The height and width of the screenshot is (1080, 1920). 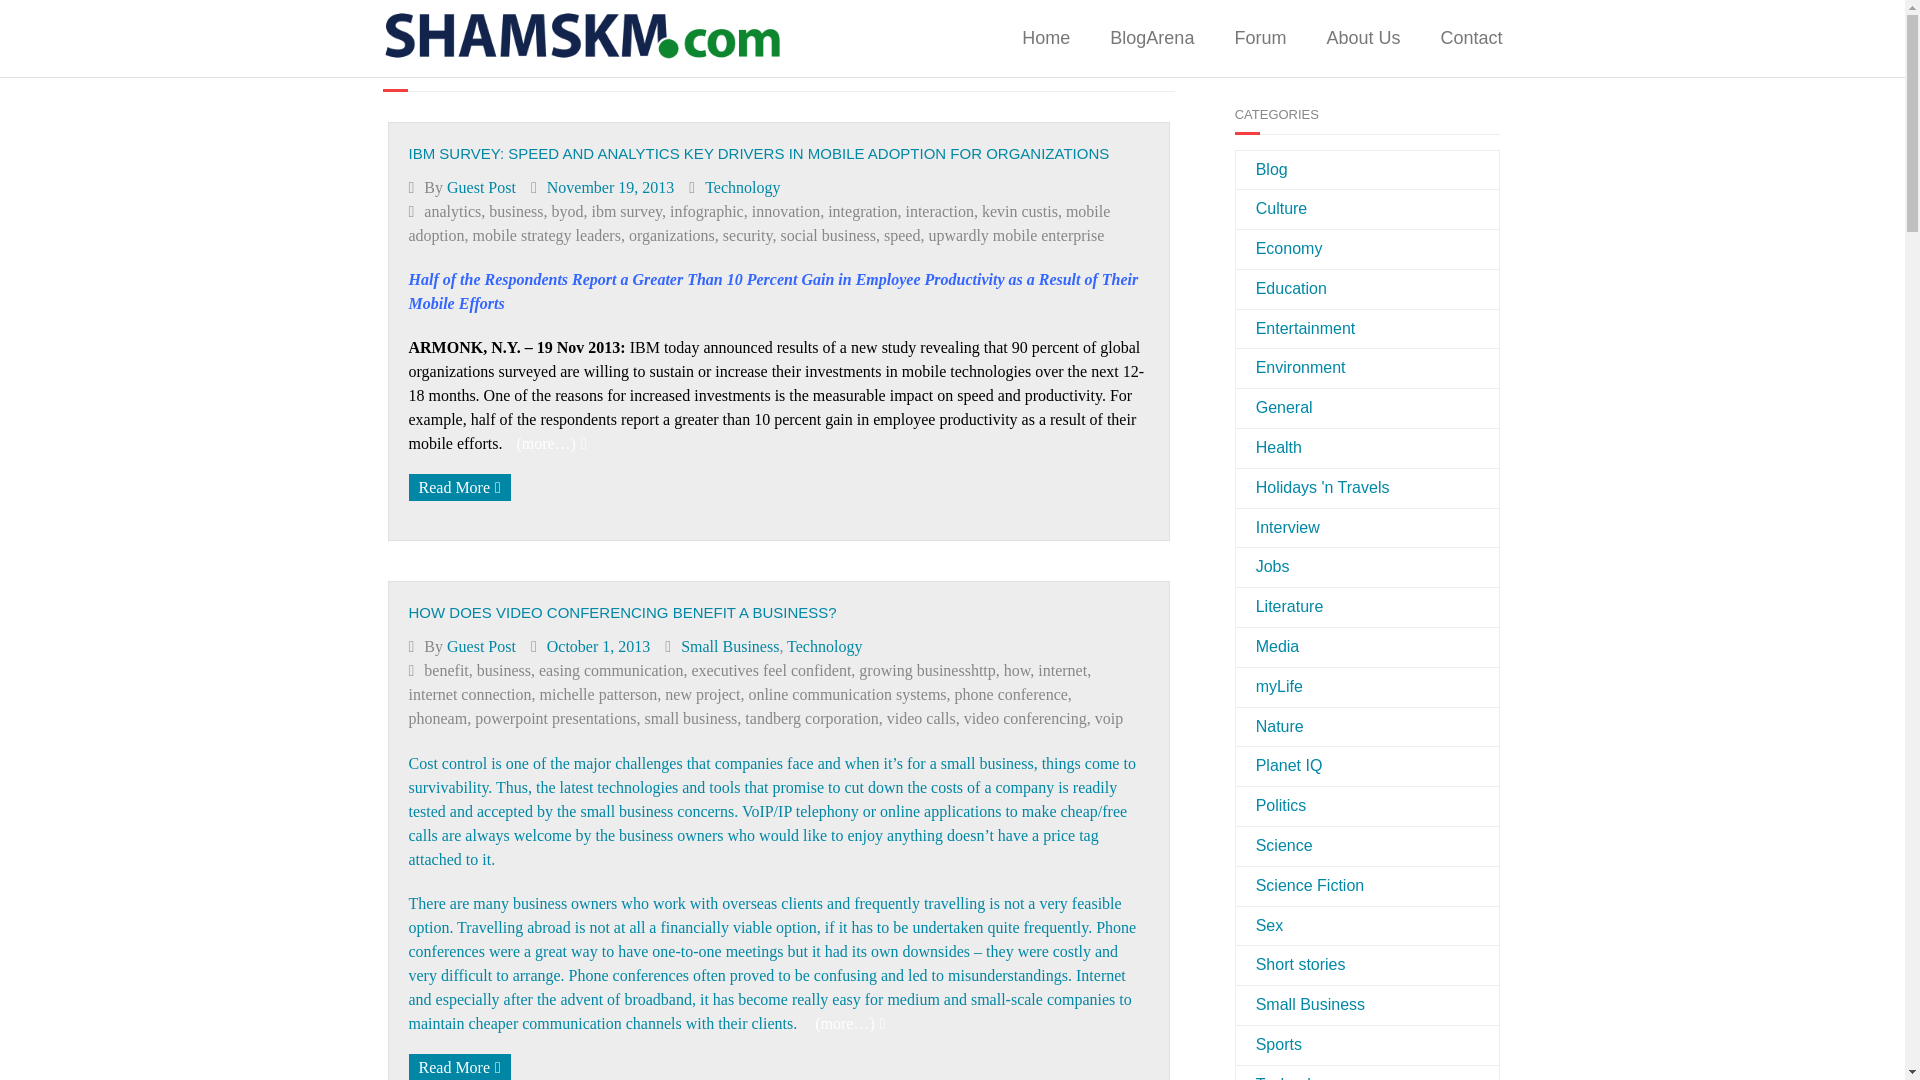 I want to click on kevin custis, so click(x=1019, y=212).